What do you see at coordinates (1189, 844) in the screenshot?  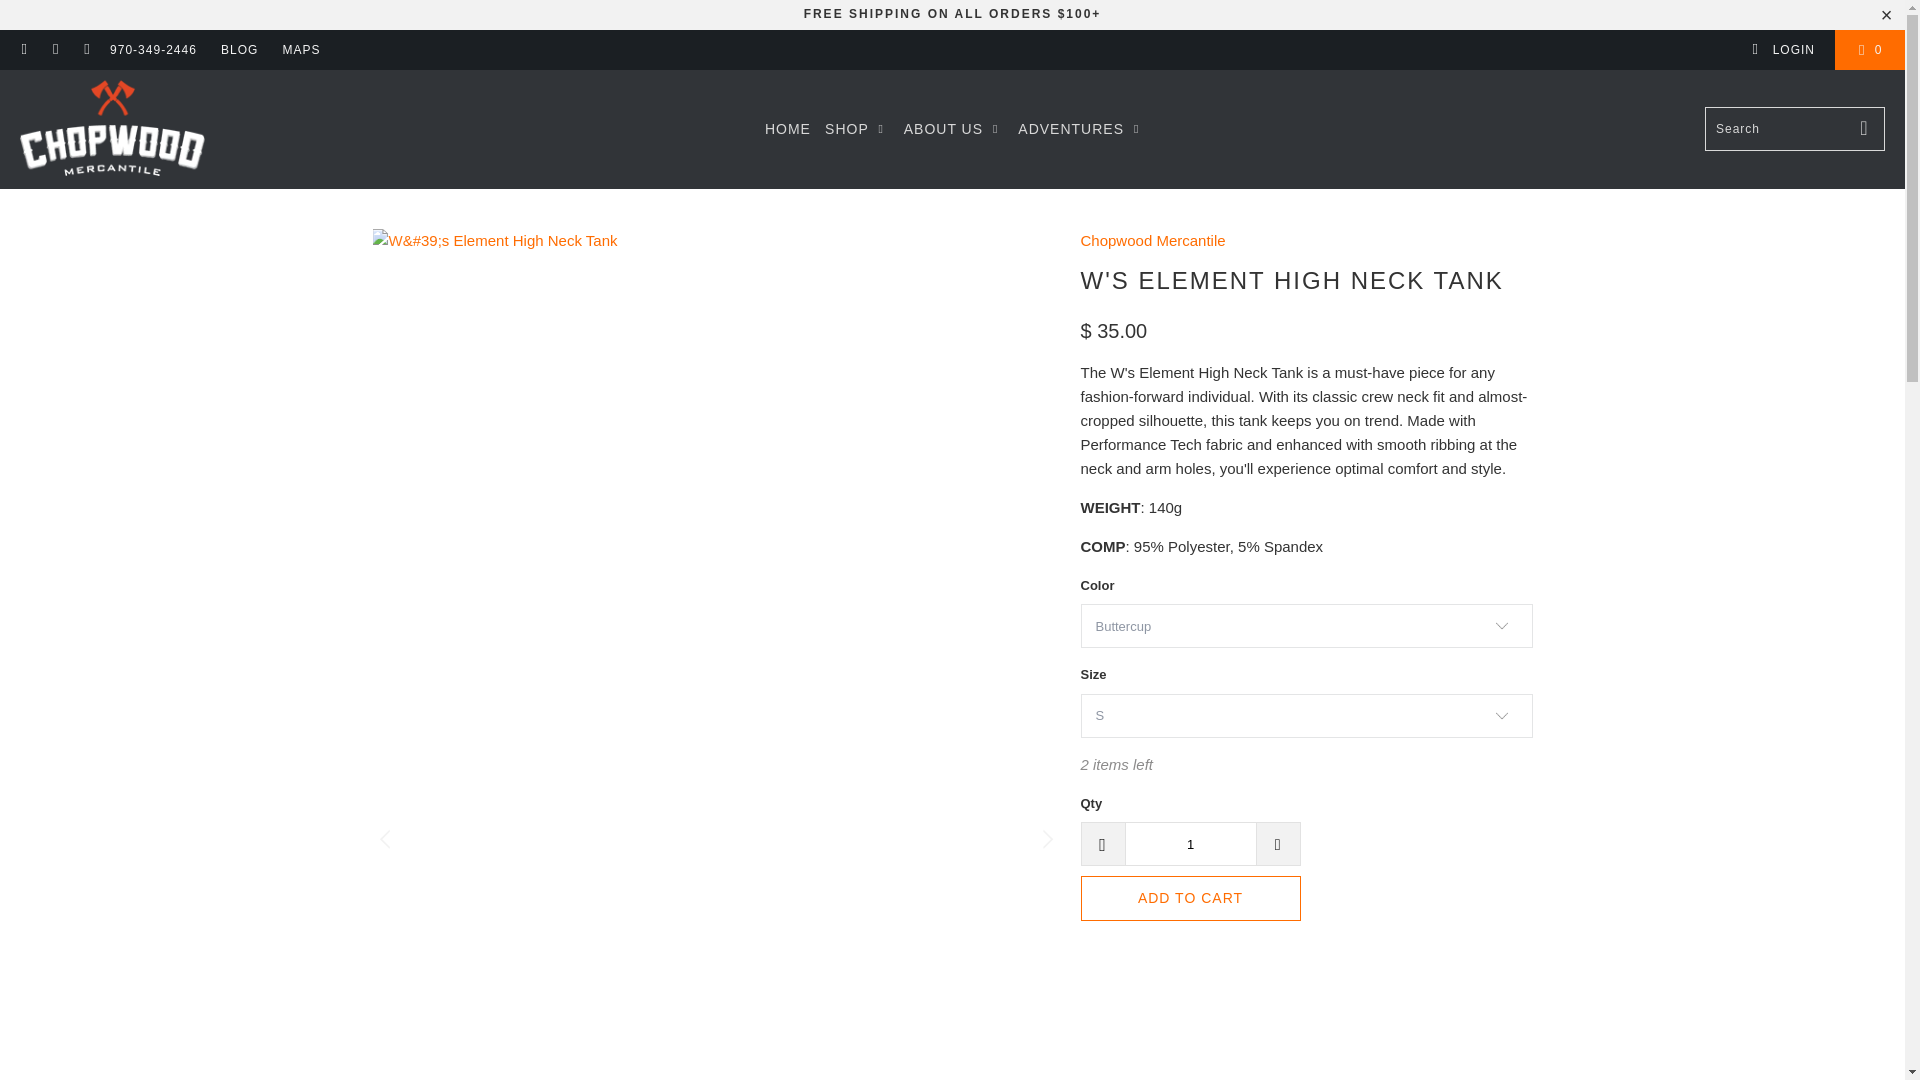 I see `1` at bounding box center [1189, 844].